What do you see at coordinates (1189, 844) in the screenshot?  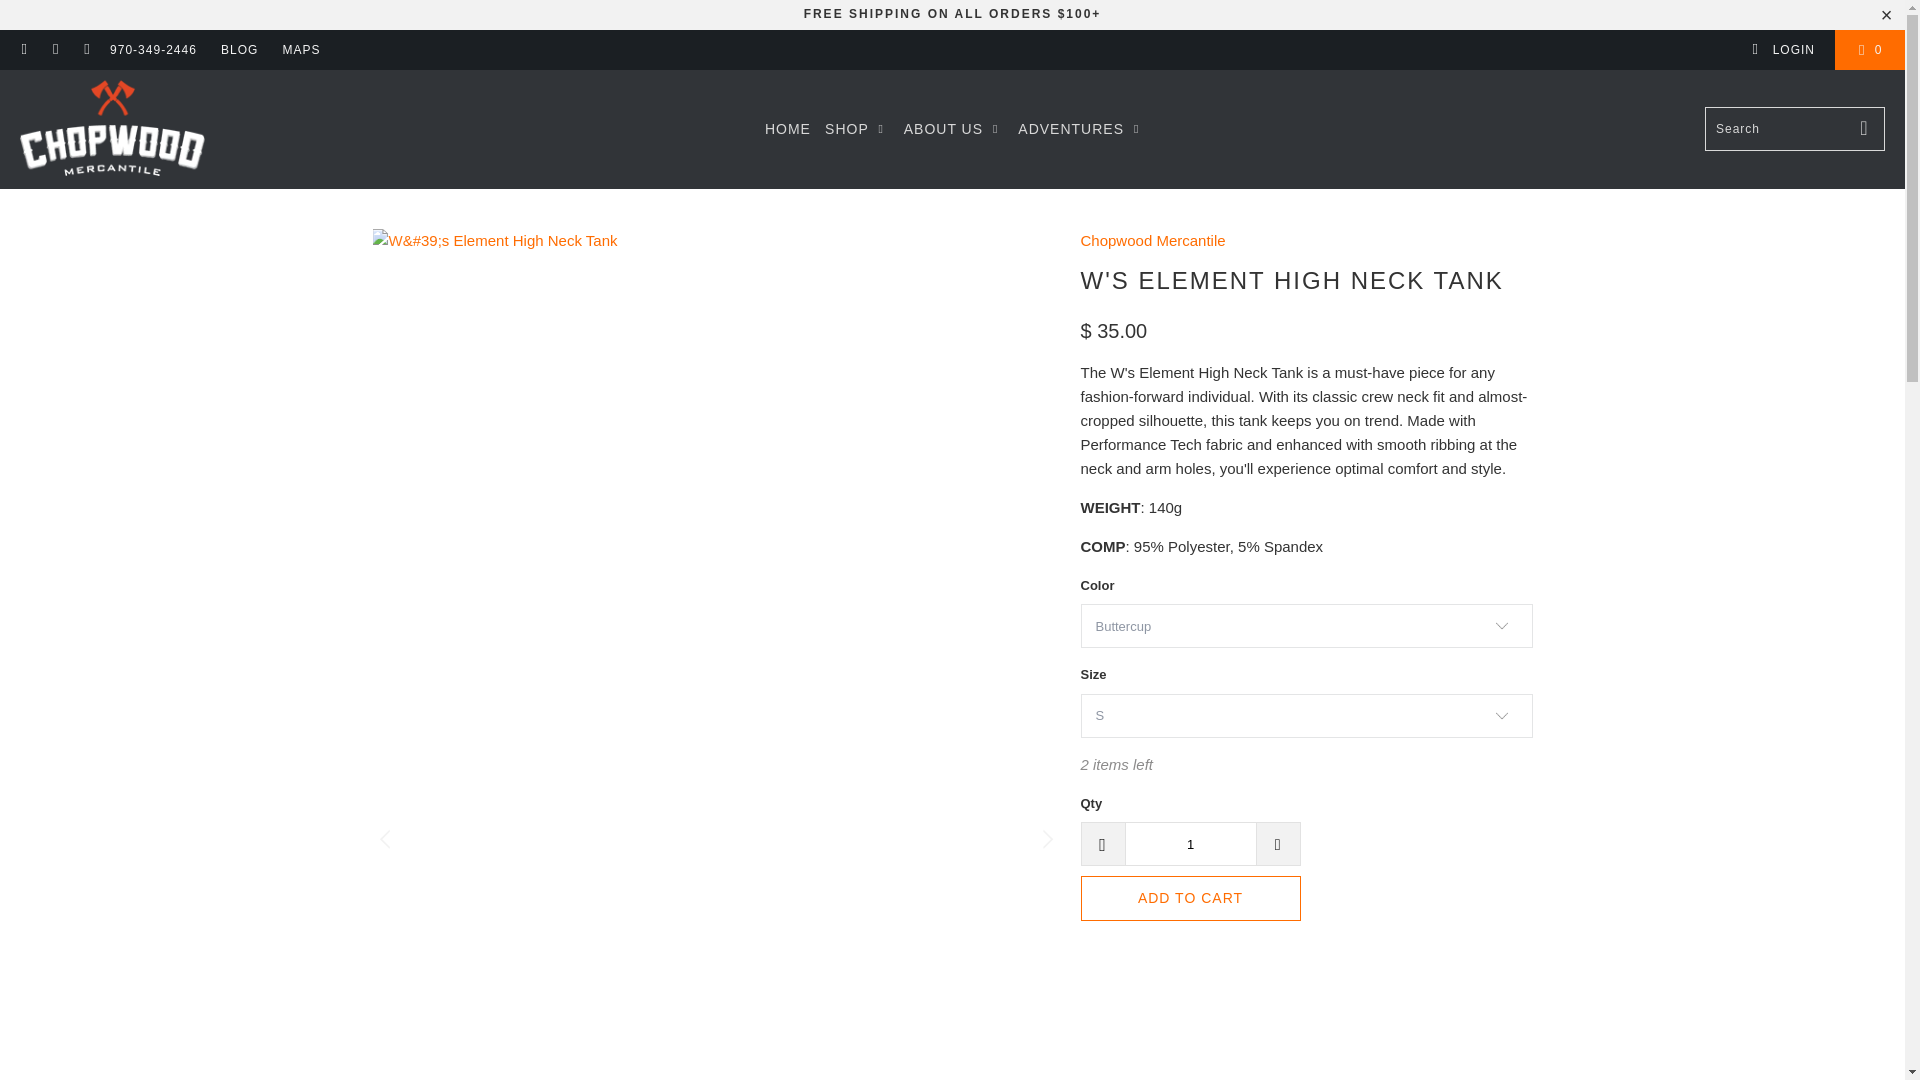 I see `1` at bounding box center [1189, 844].